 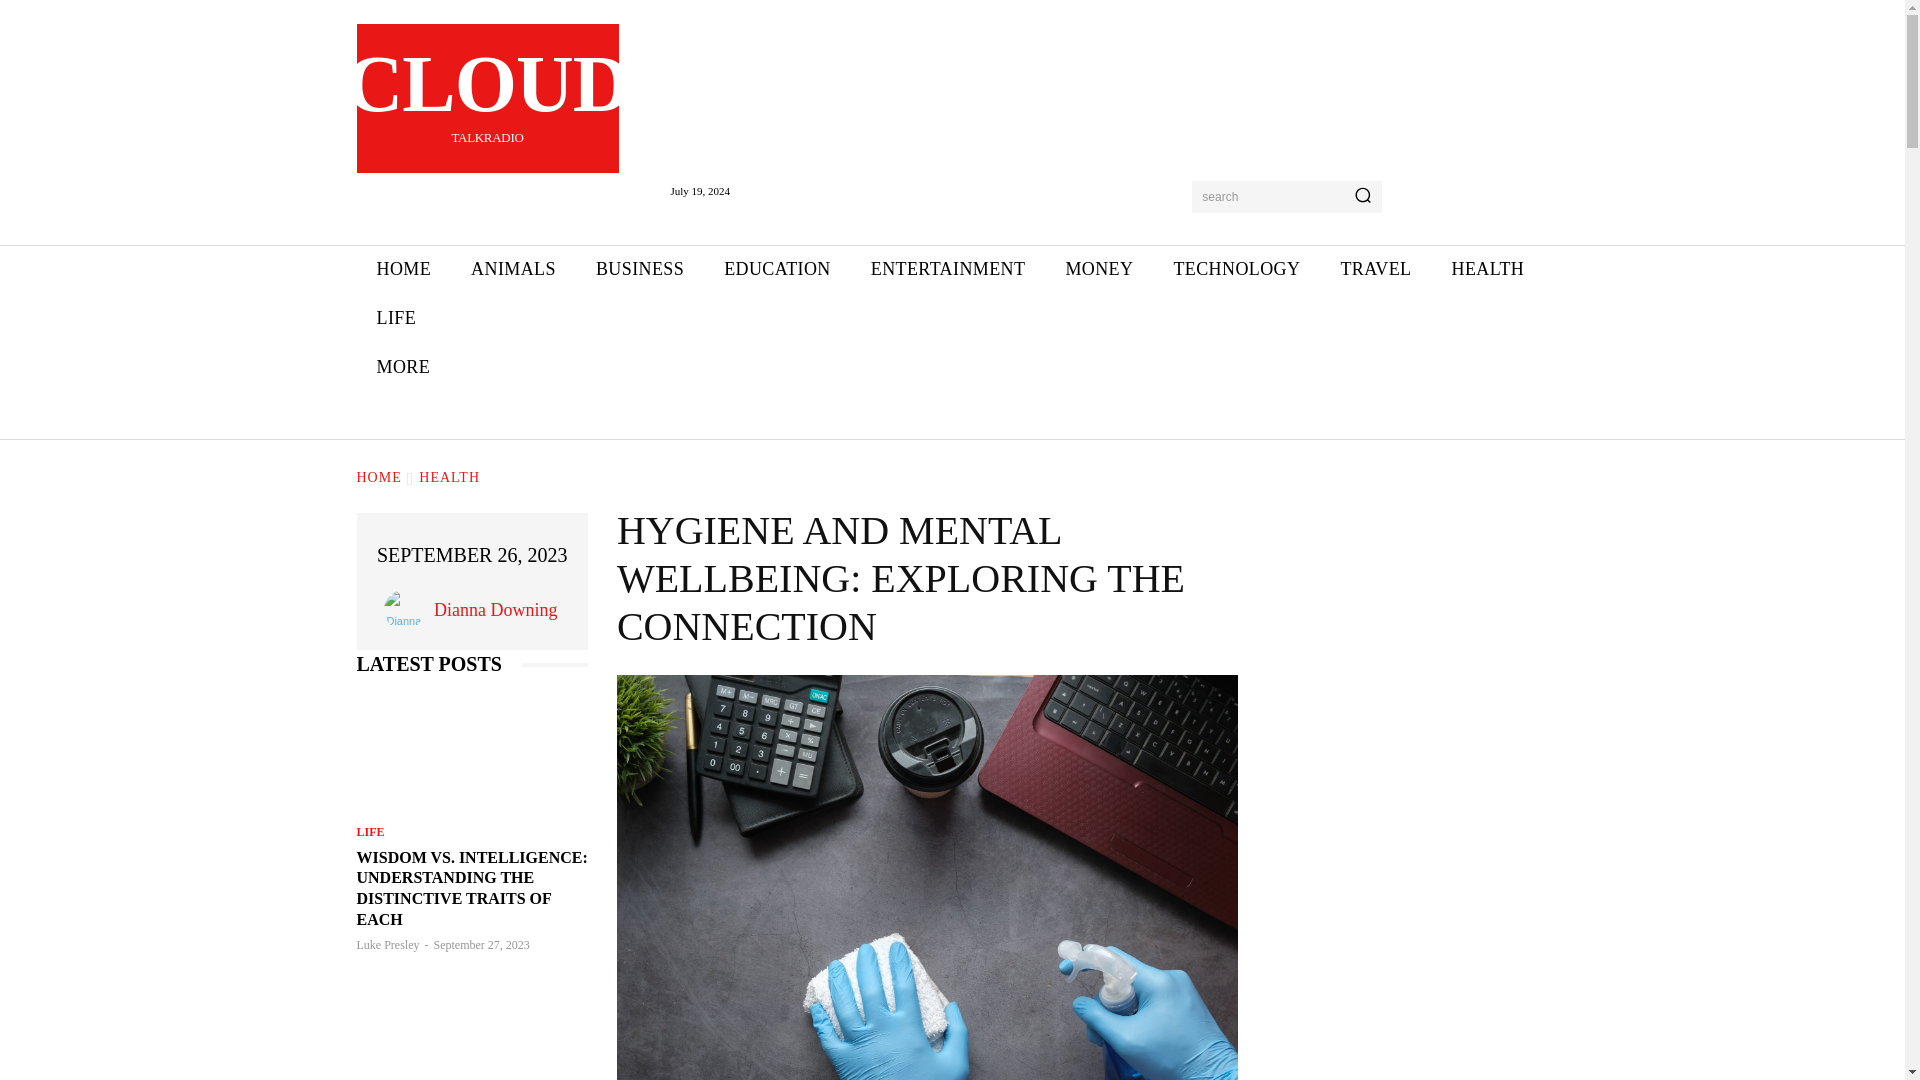 What do you see at coordinates (408, 609) in the screenshot?
I see `ENTERTAINMENT` at bounding box center [408, 609].